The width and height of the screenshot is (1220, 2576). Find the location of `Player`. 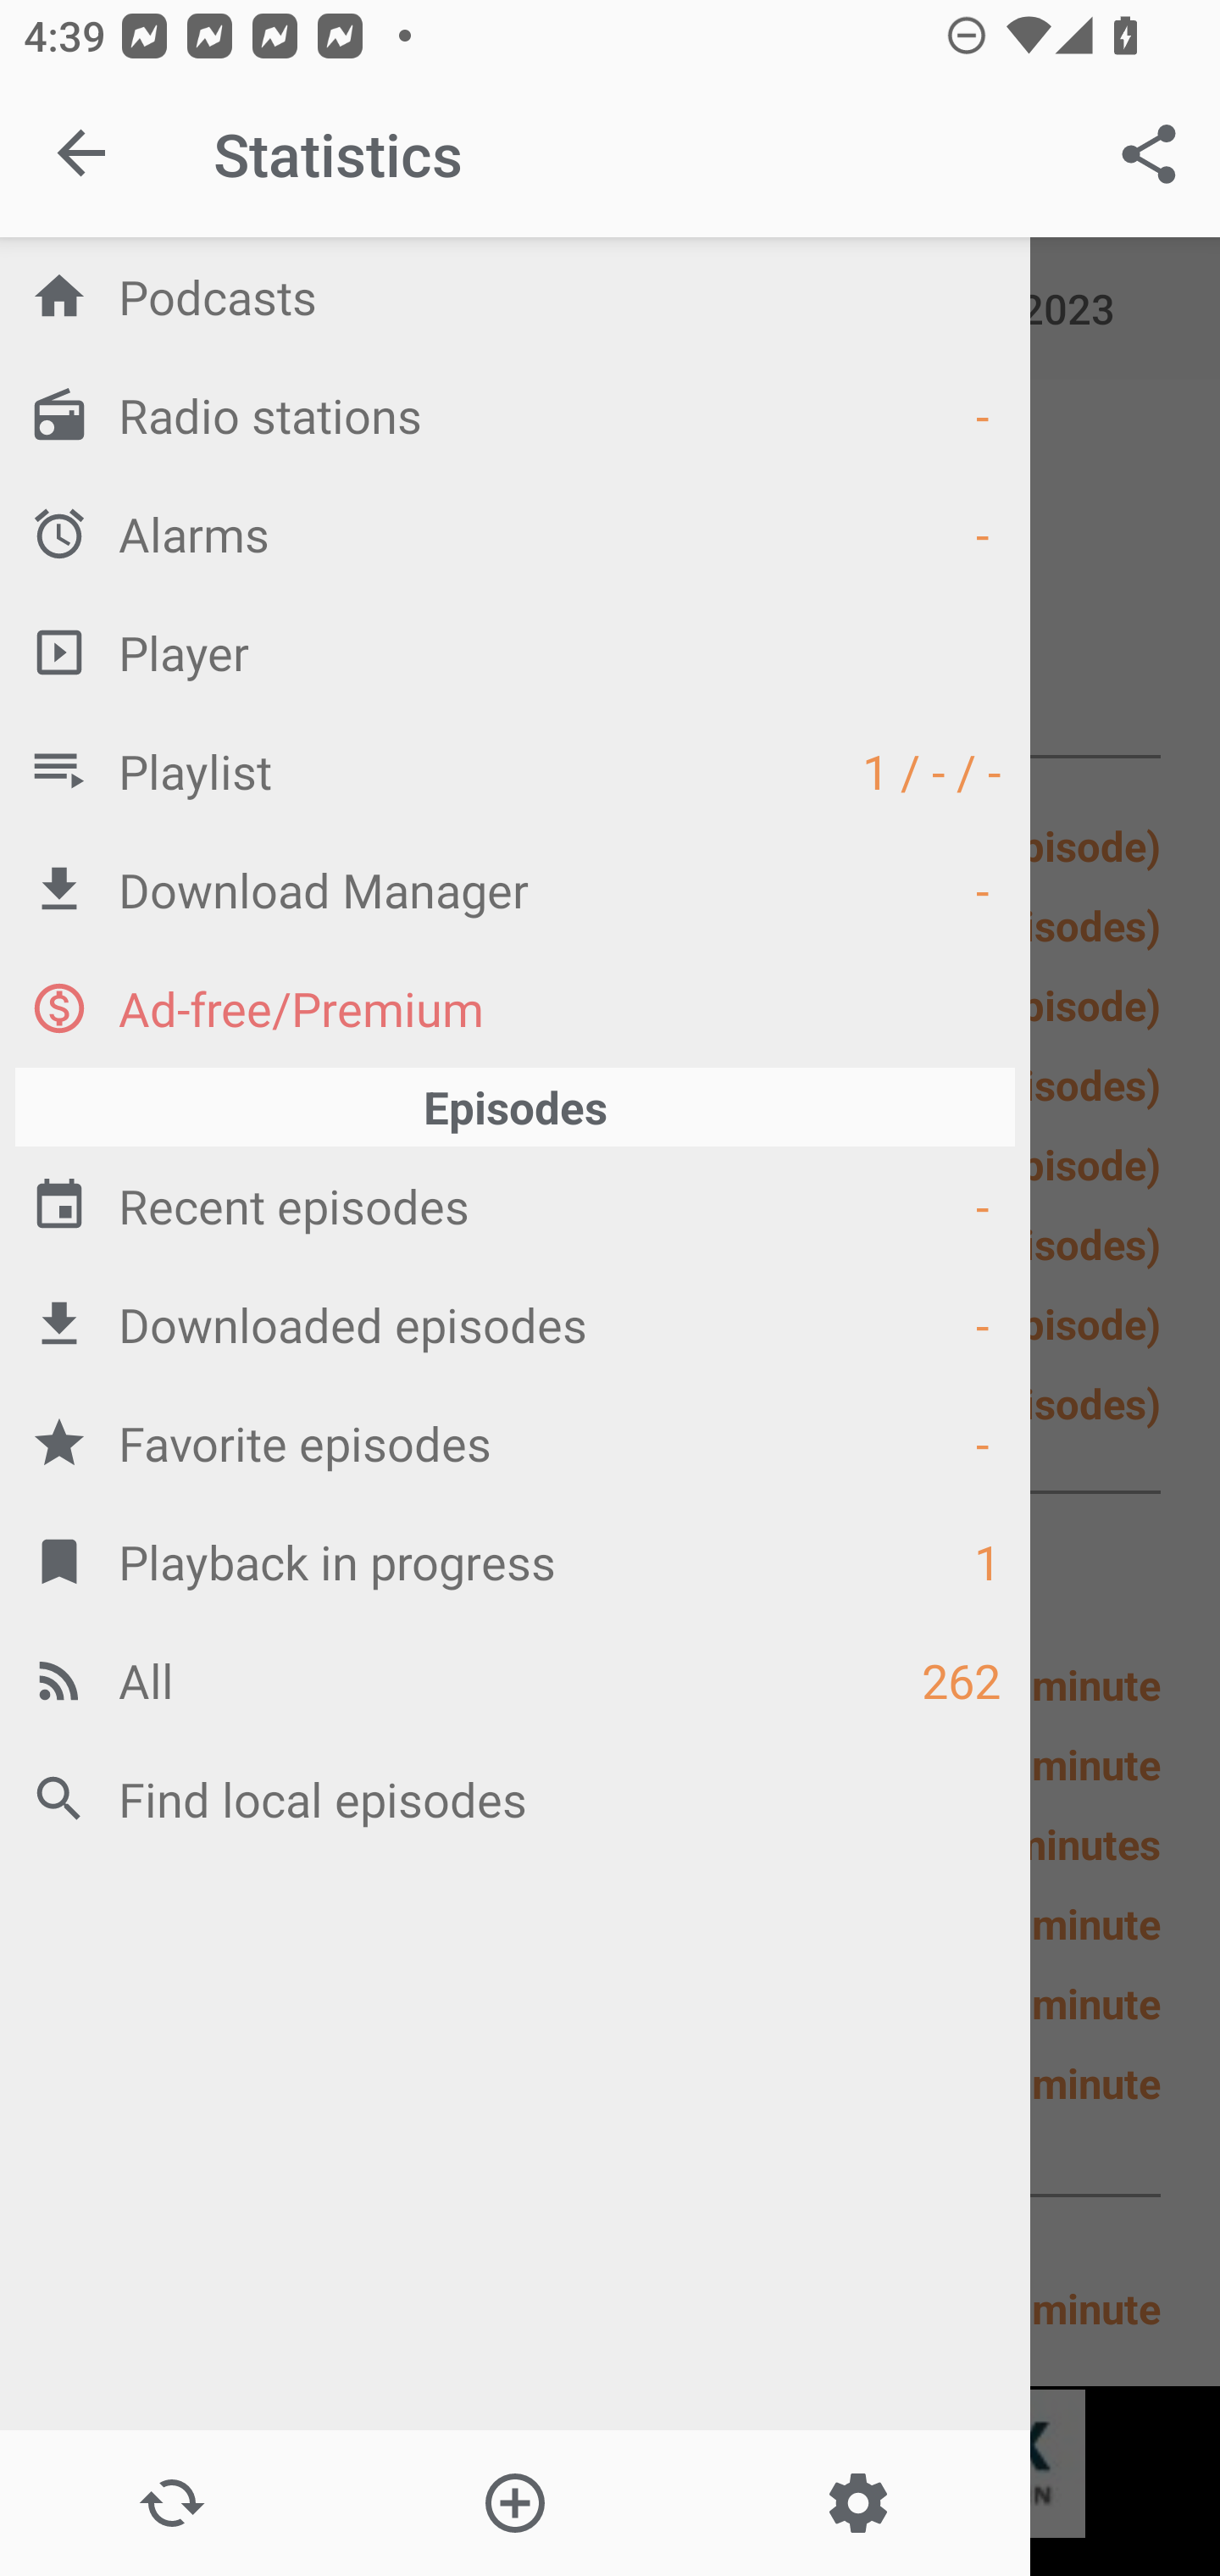

Player is located at coordinates (515, 652).